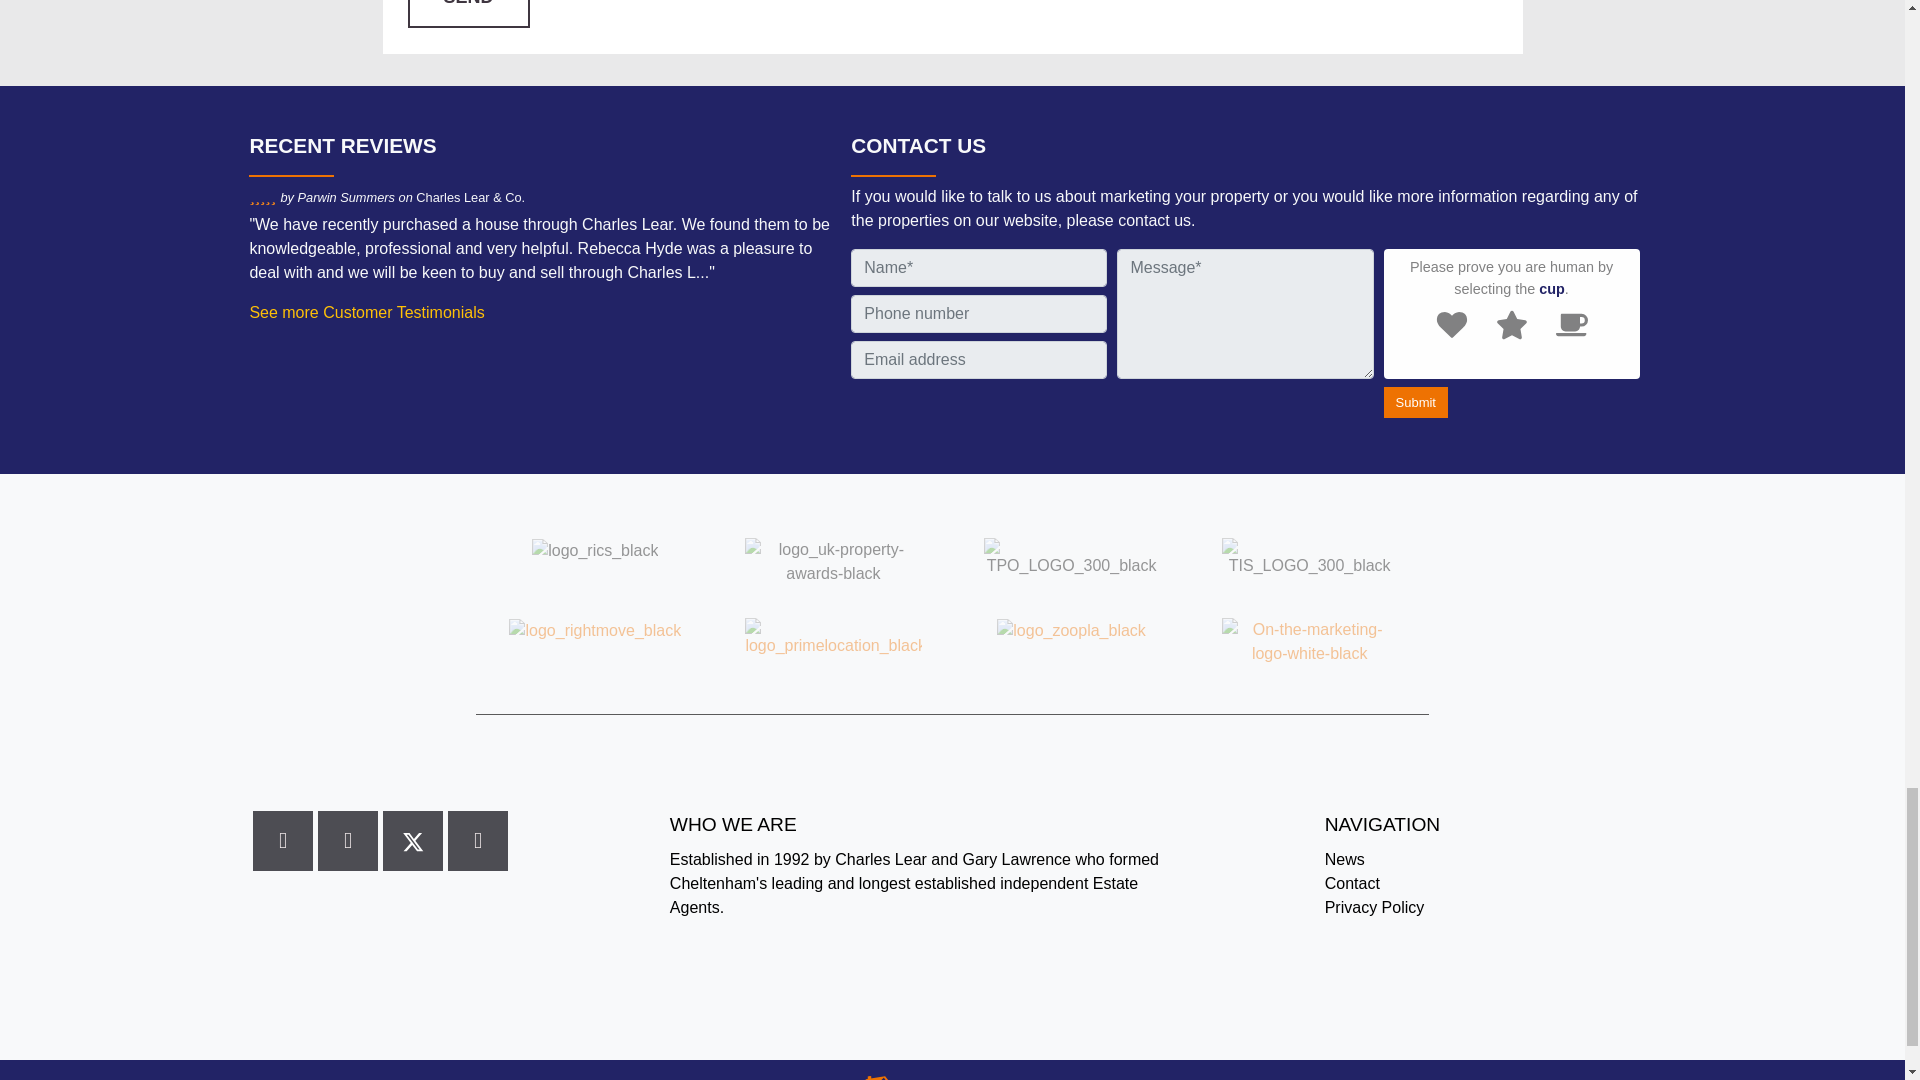  What do you see at coordinates (1416, 402) in the screenshot?
I see `Submit` at bounding box center [1416, 402].